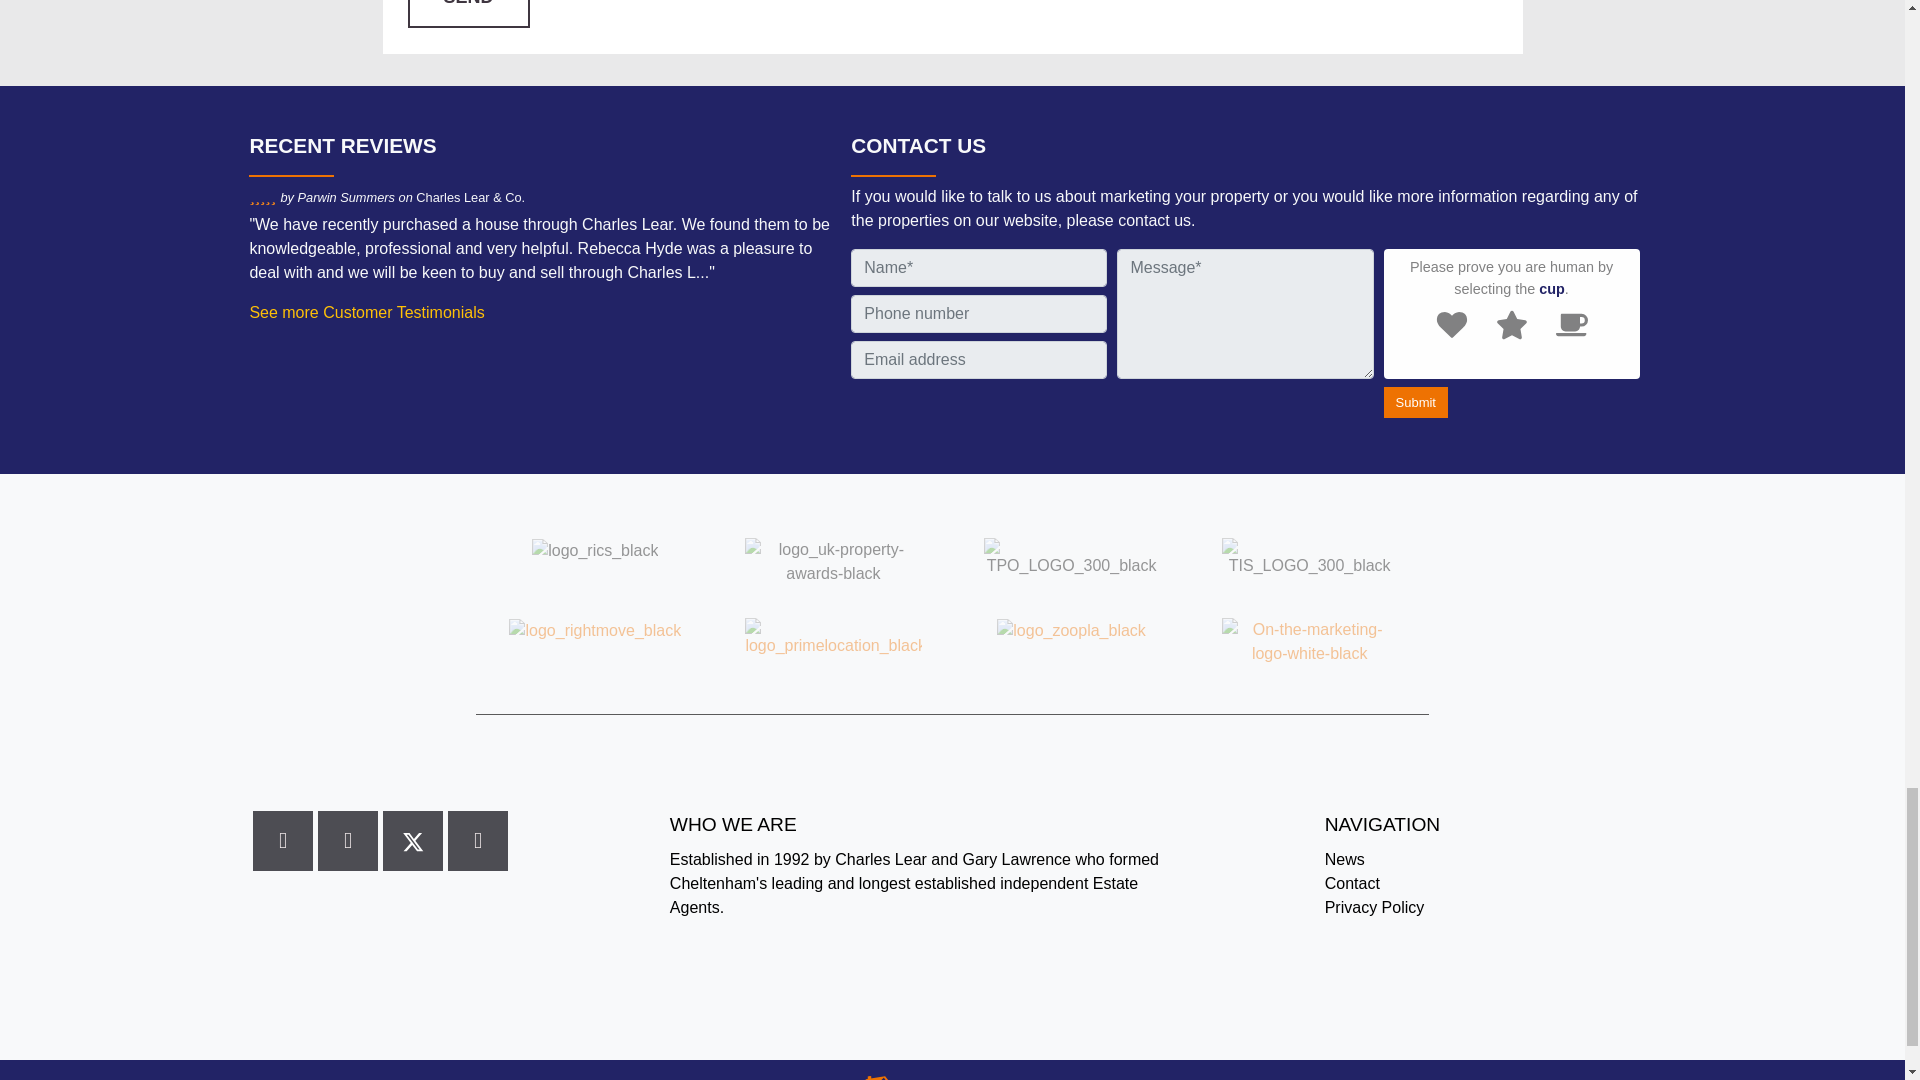  What do you see at coordinates (1416, 402) in the screenshot?
I see `Submit` at bounding box center [1416, 402].